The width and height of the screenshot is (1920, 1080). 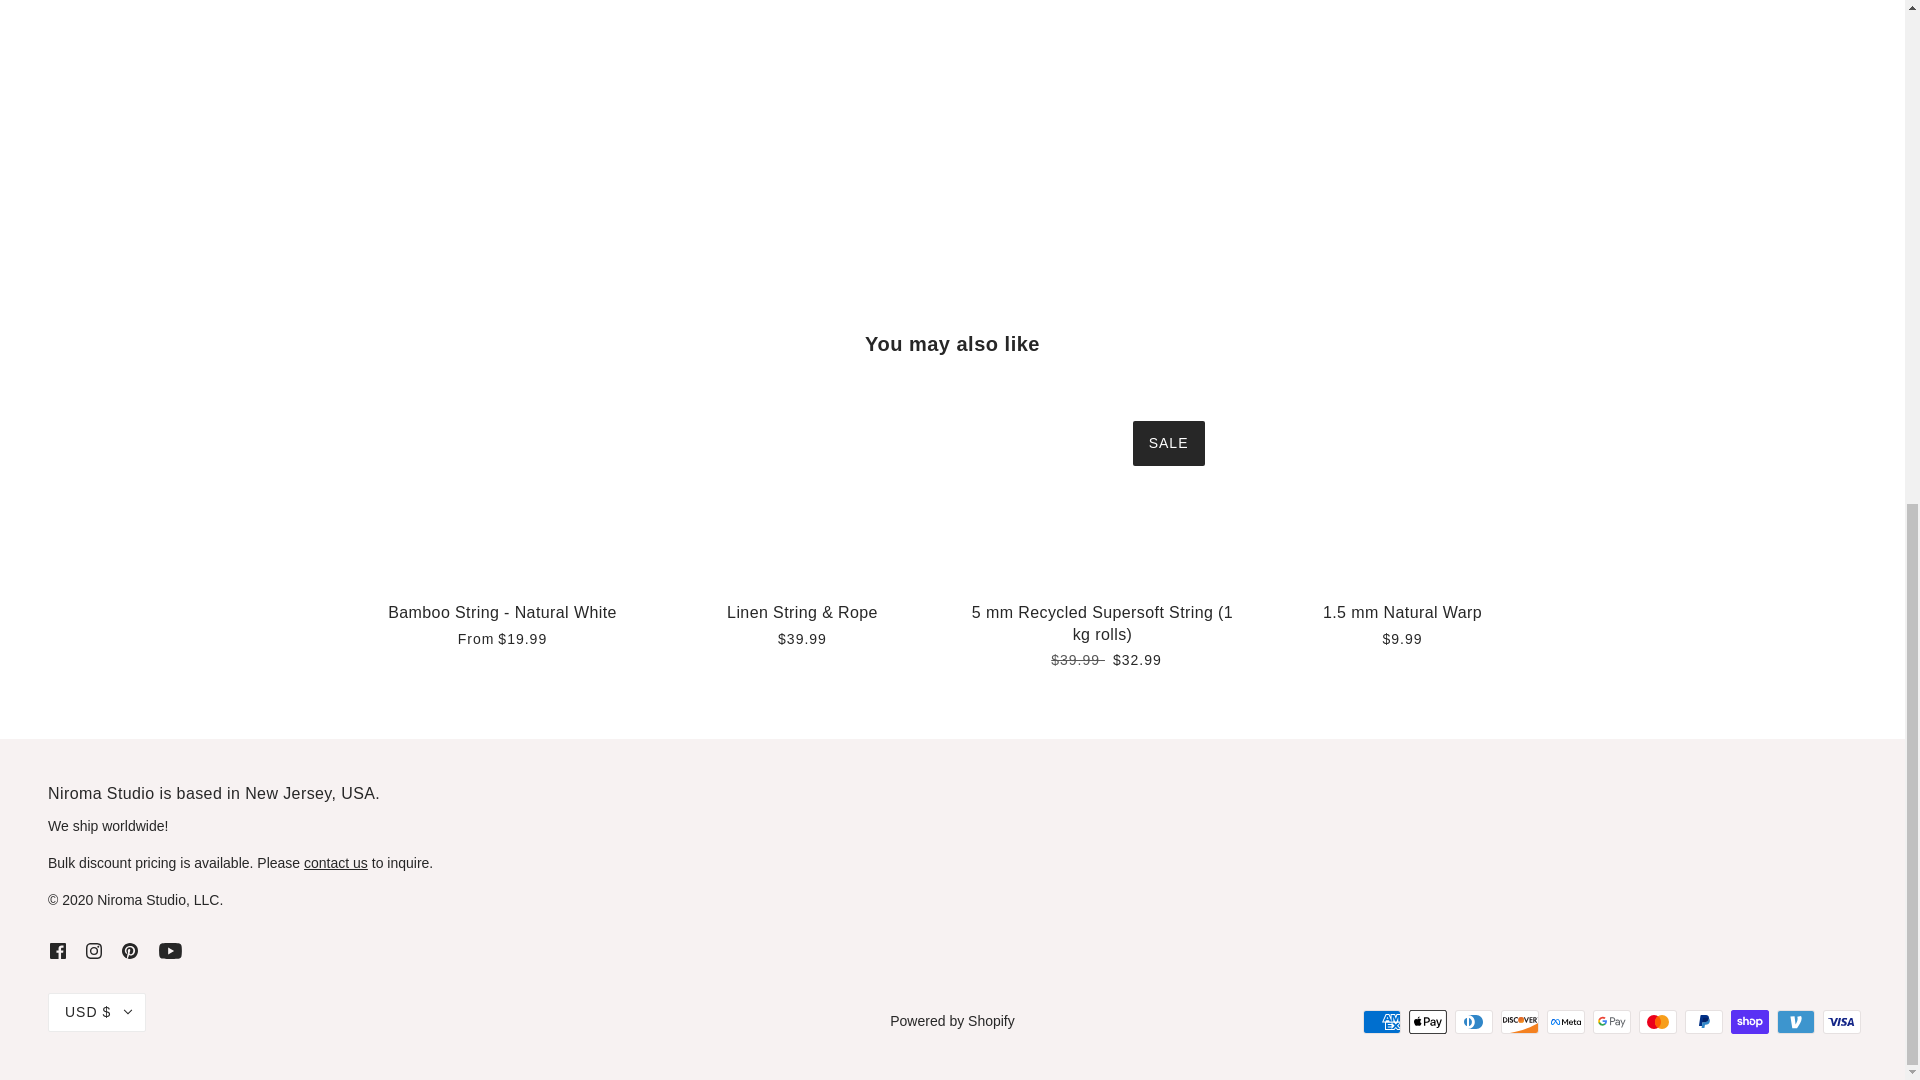 What do you see at coordinates (336, 862) in the screenshot?
I see `Contact Us` at bounding box center [336, 862].